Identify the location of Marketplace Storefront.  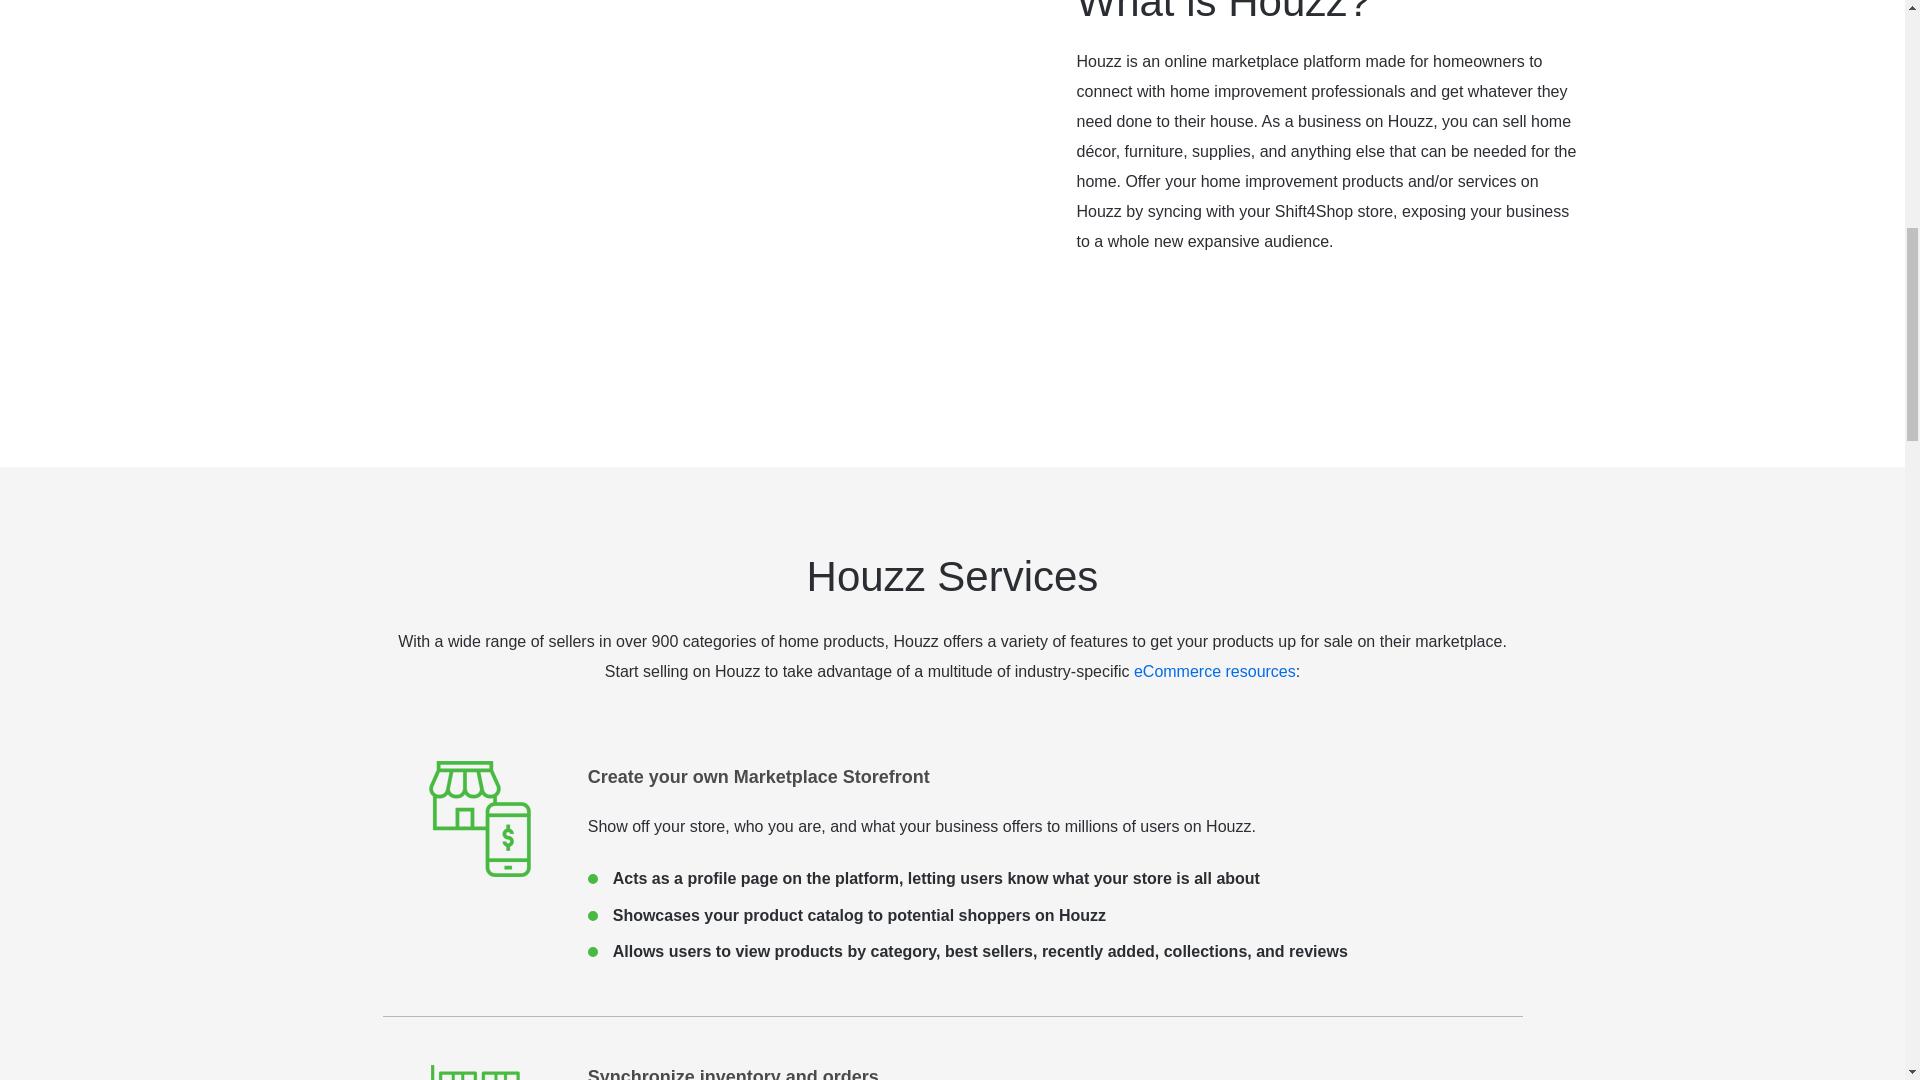
(478, 820).